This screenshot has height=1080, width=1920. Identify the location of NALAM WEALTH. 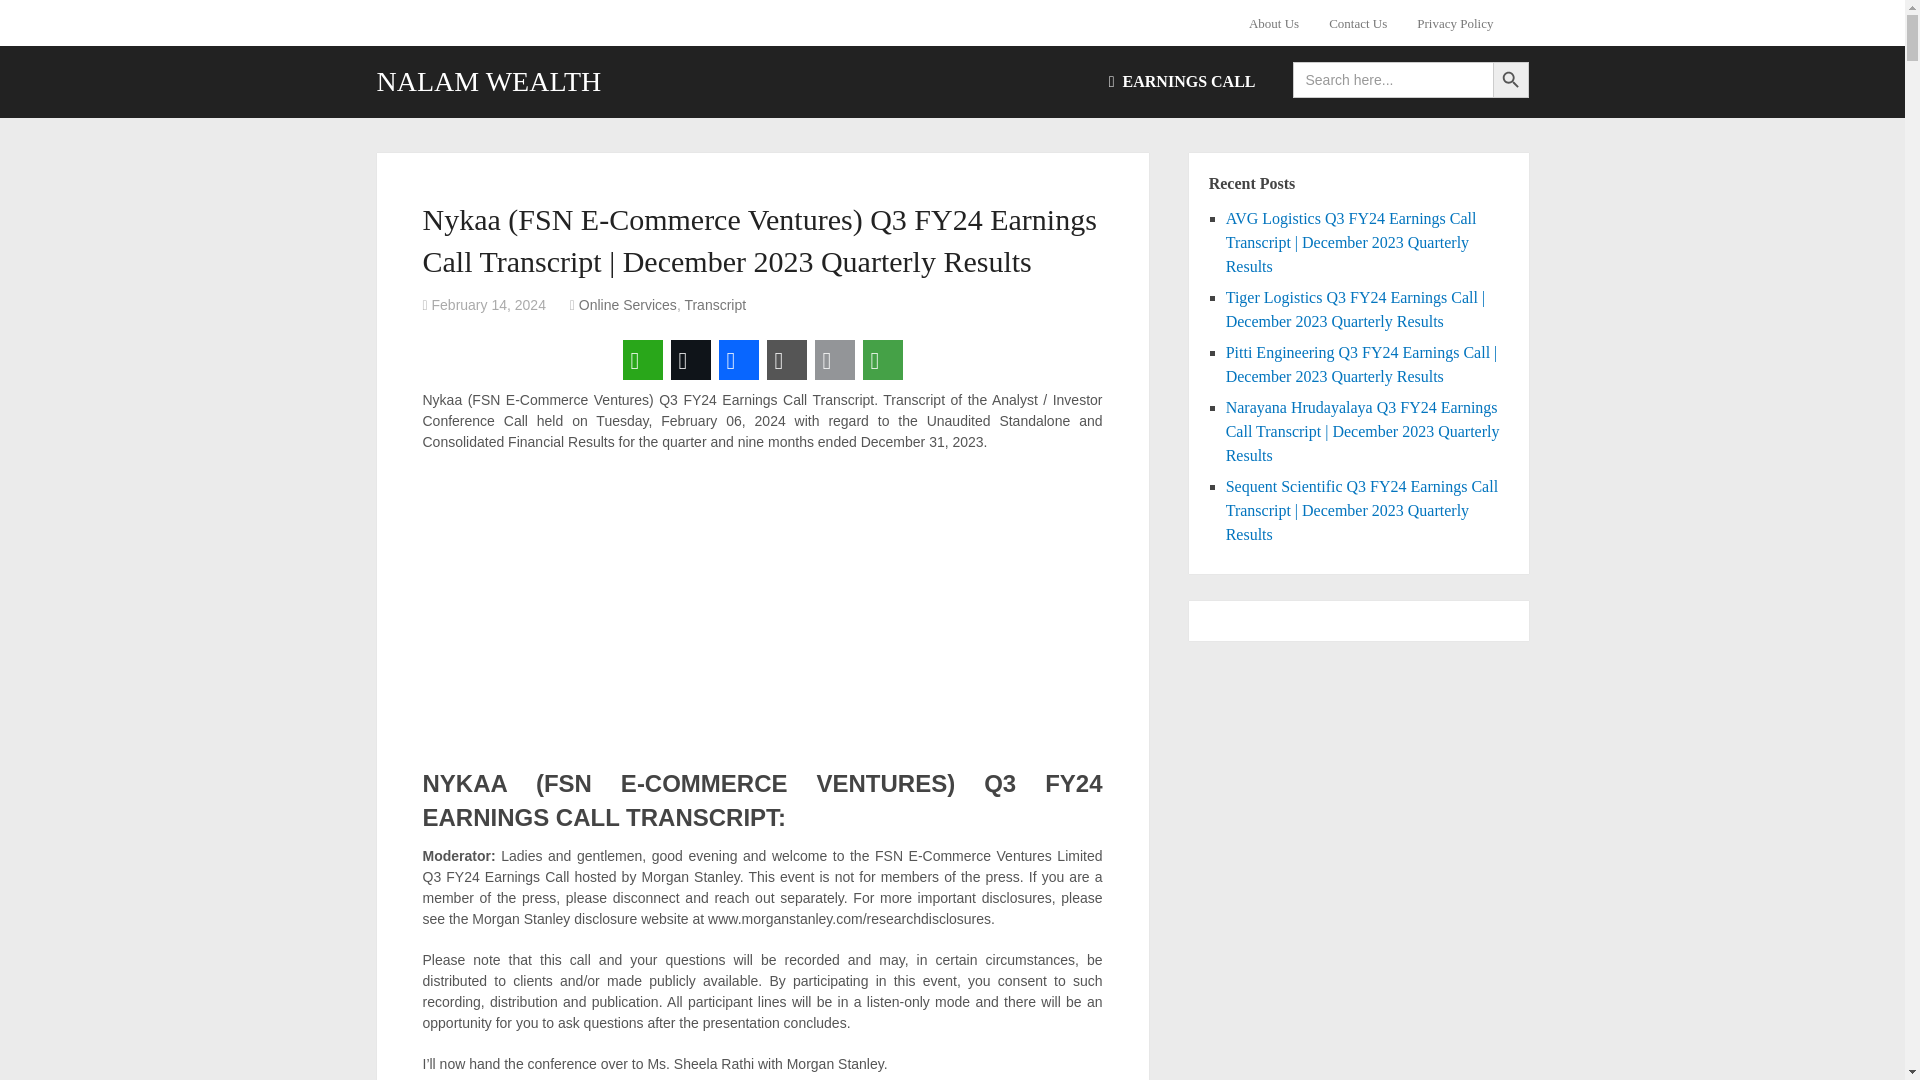
(488, 82).